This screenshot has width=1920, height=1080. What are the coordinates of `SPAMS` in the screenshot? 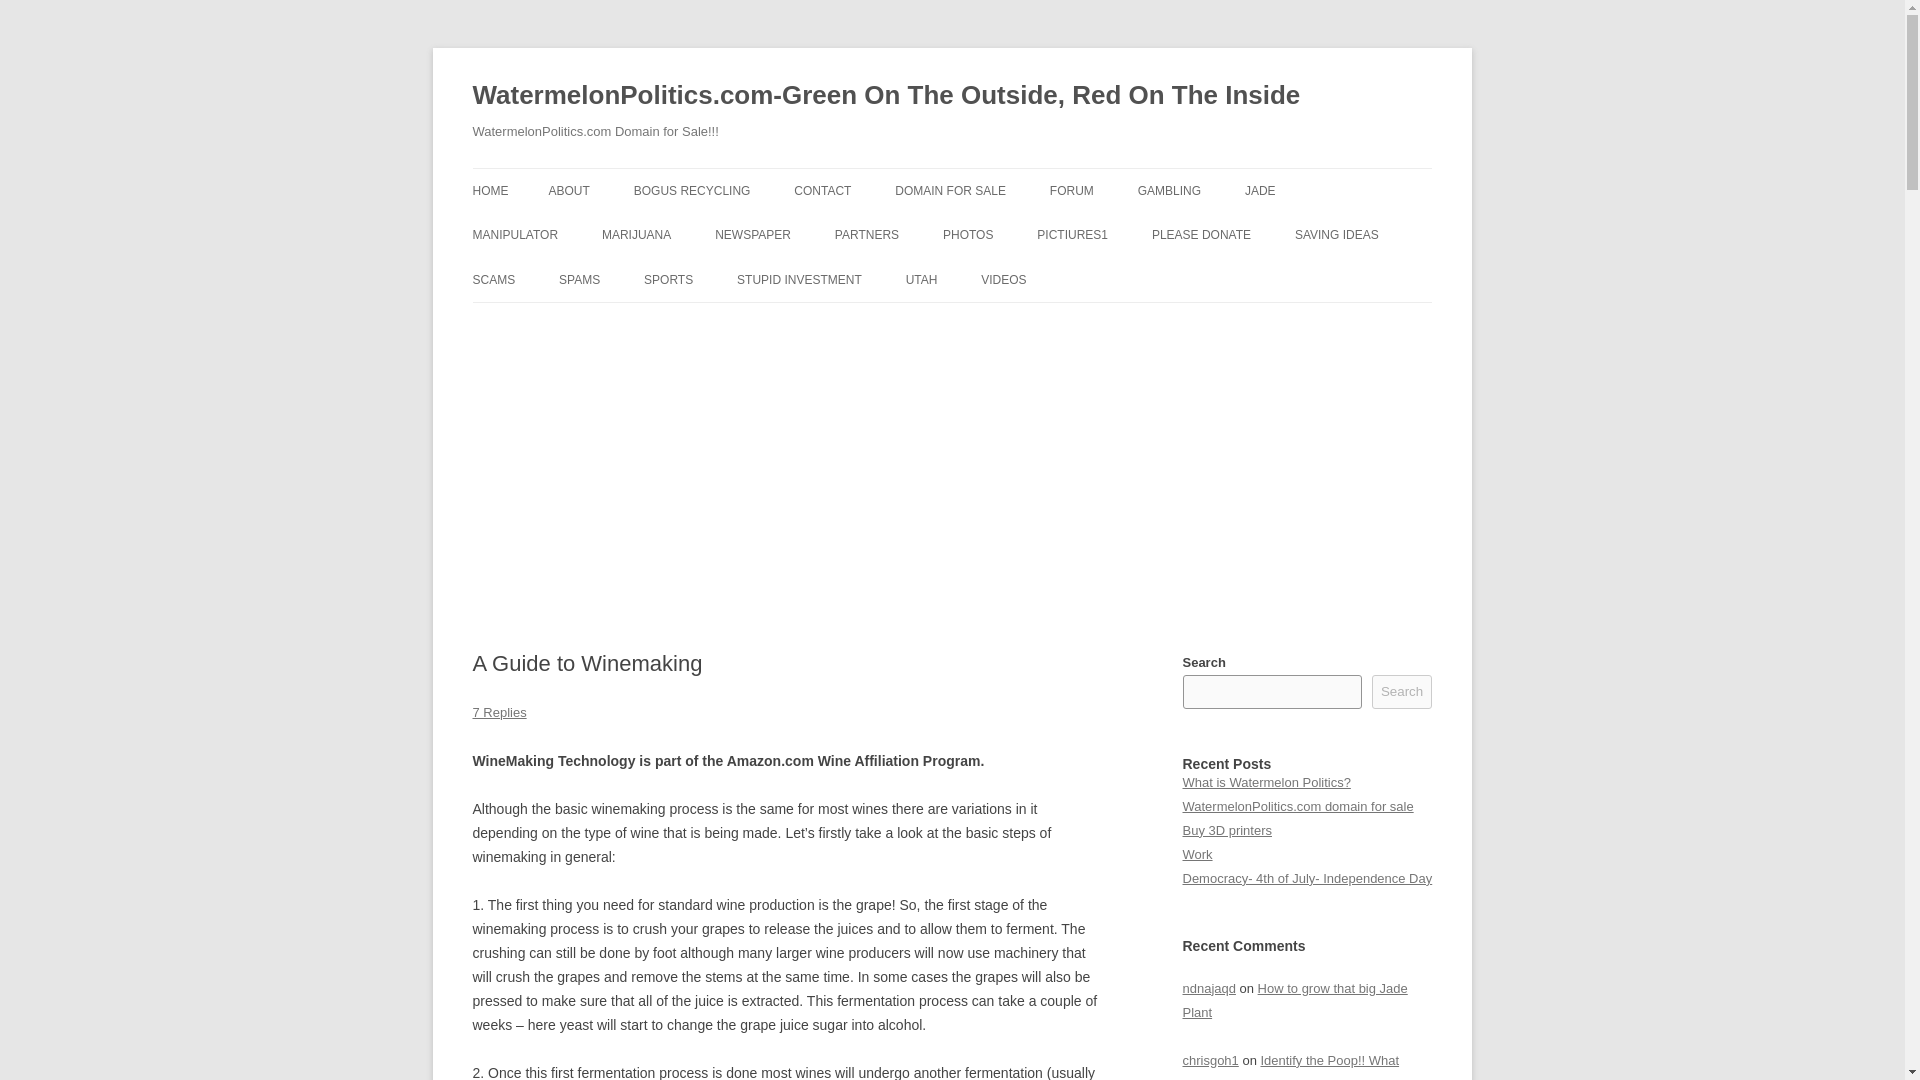 It's located at (578, 280).